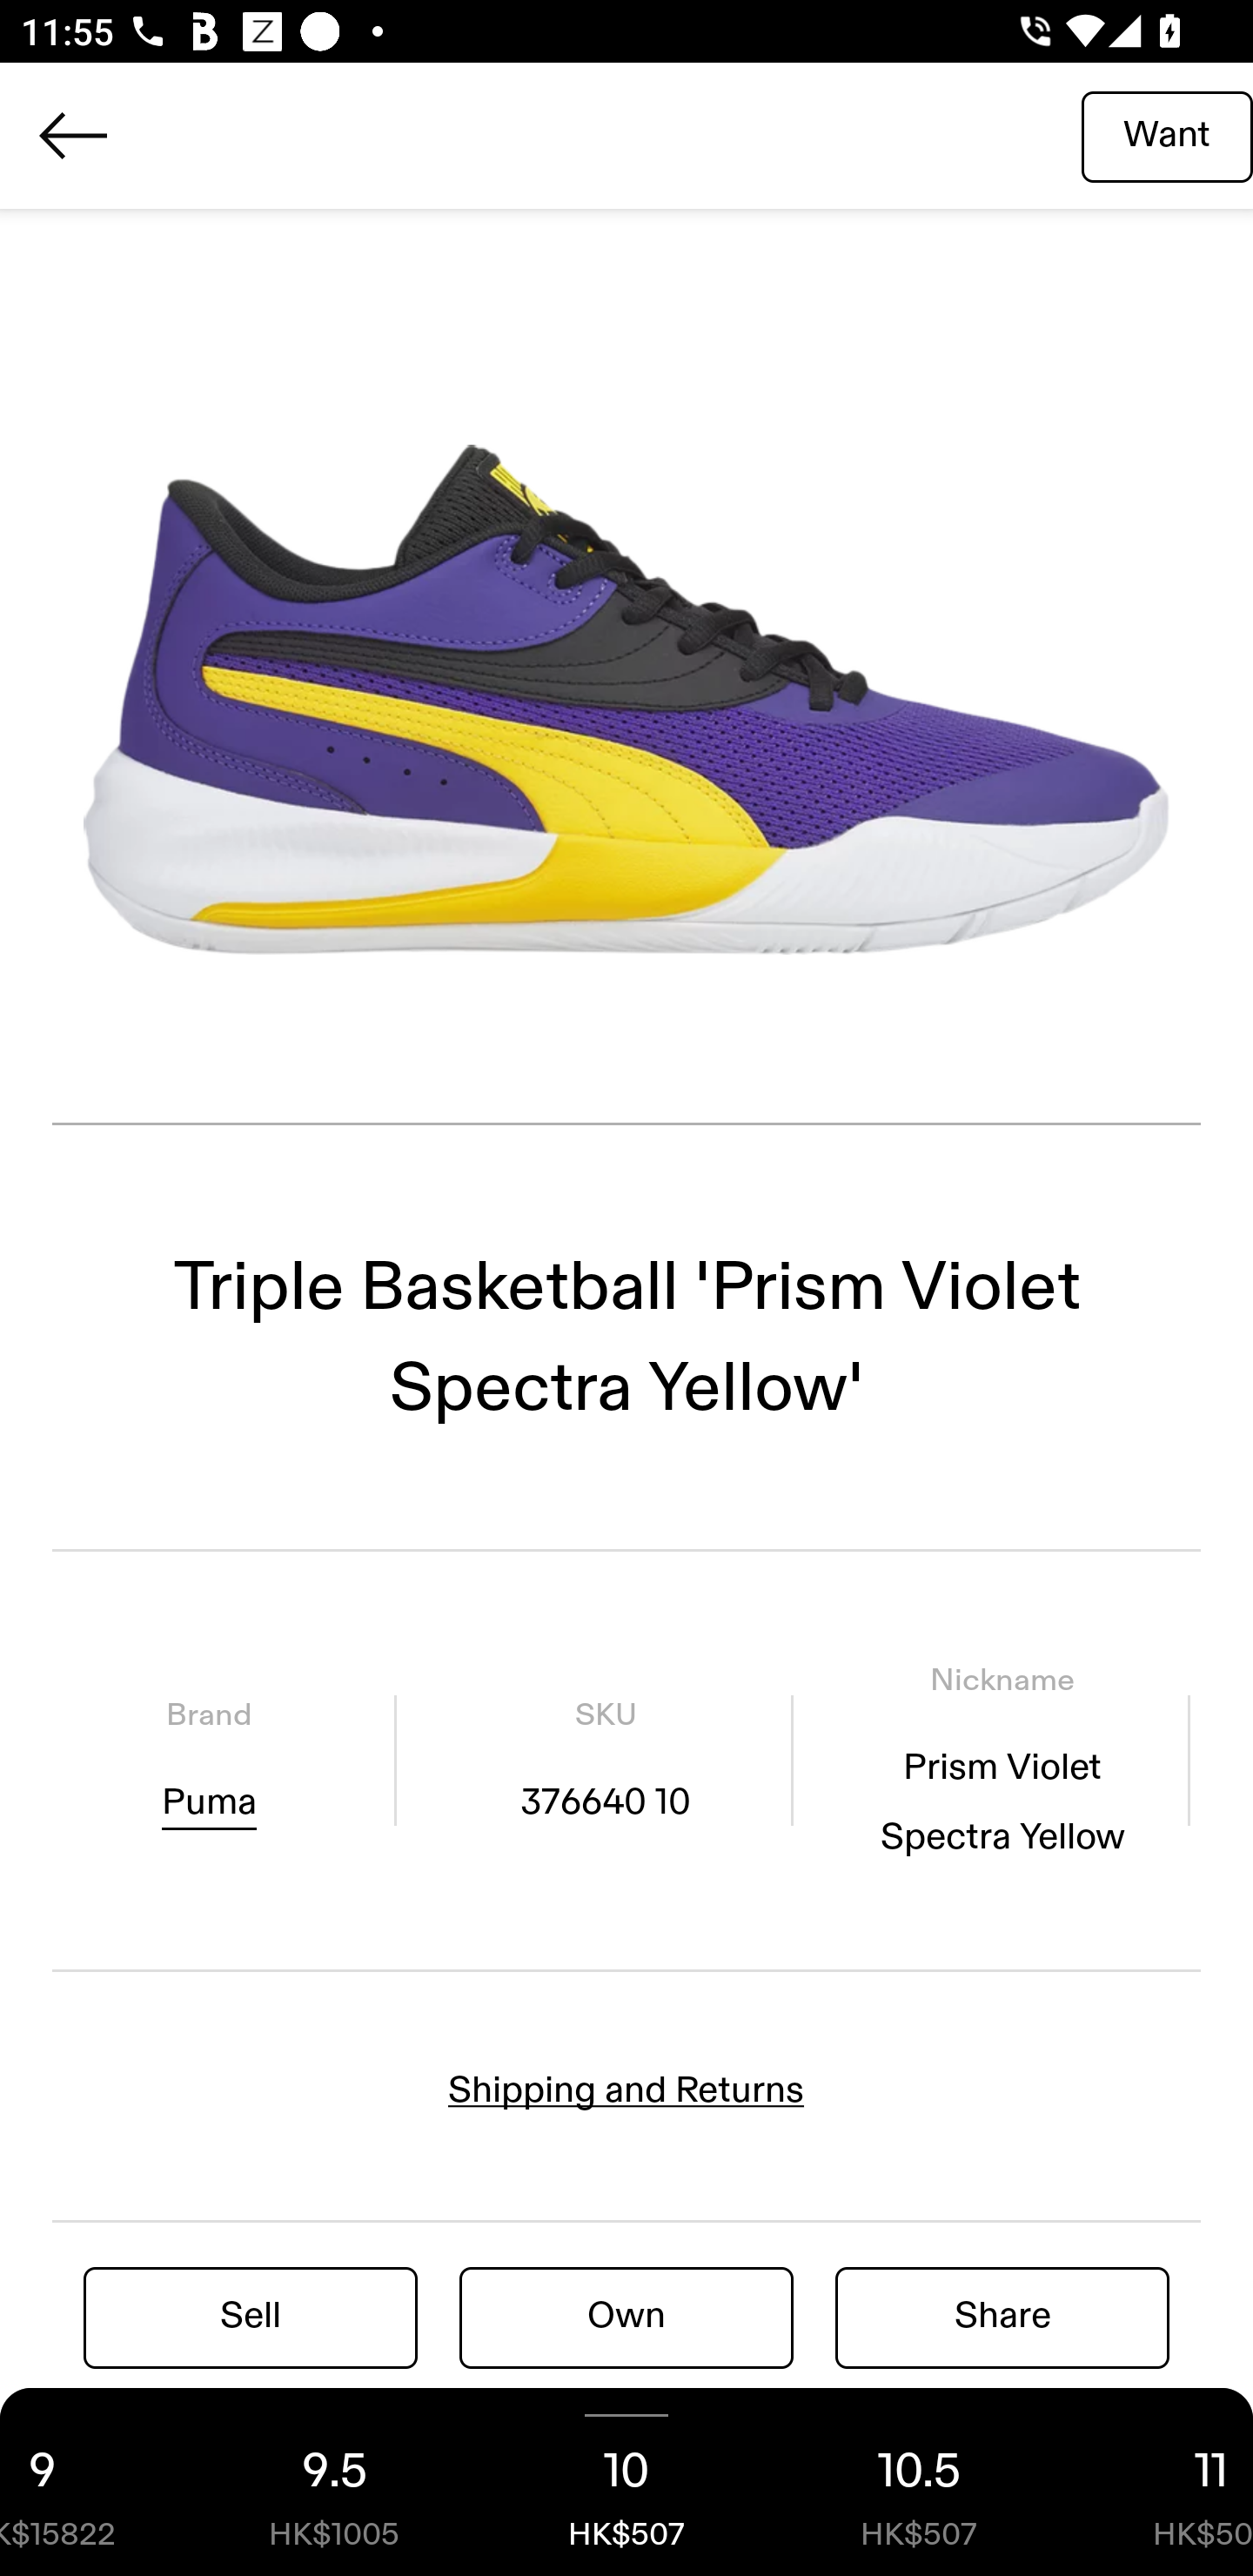  I want to click on Nickname Prism Violet Spectra Yellow, so click(1002, 1759).